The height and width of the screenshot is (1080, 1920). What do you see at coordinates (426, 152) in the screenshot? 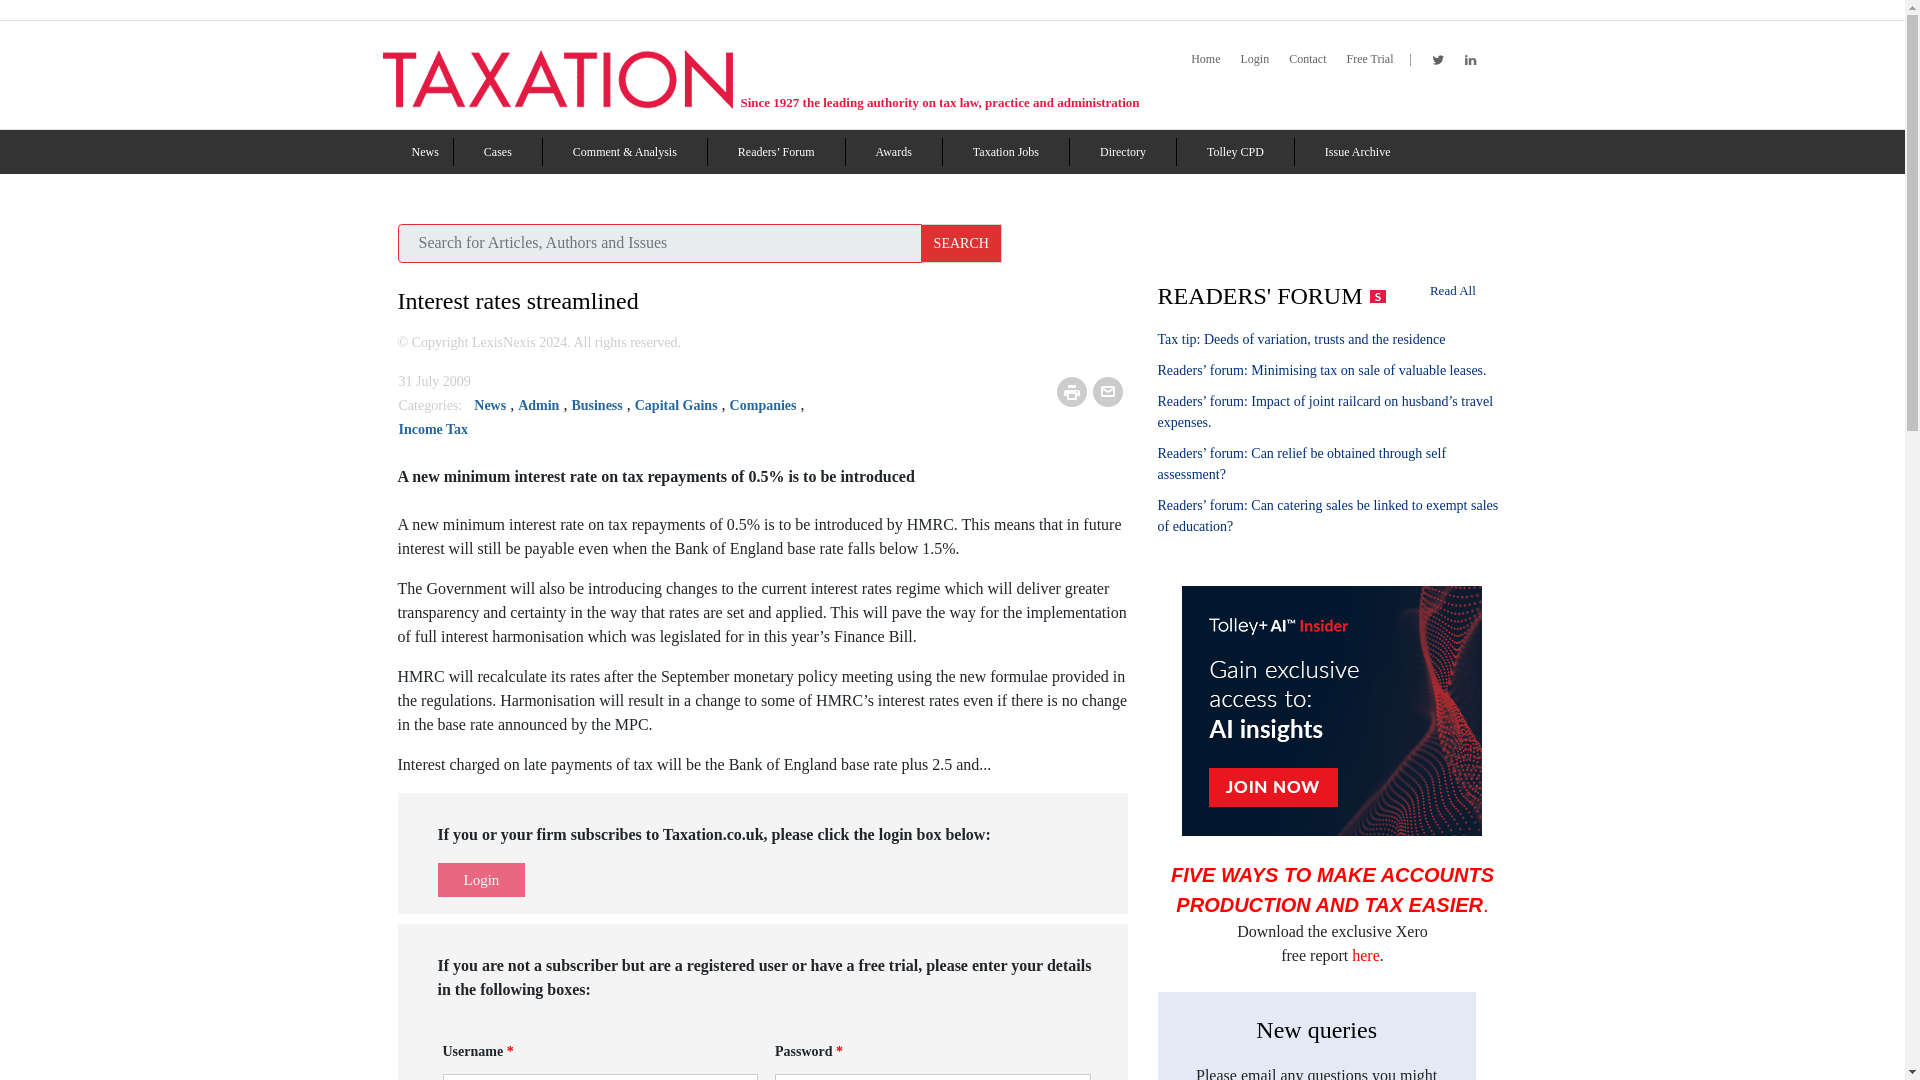
I see `News` at bounding box center [426, 152].